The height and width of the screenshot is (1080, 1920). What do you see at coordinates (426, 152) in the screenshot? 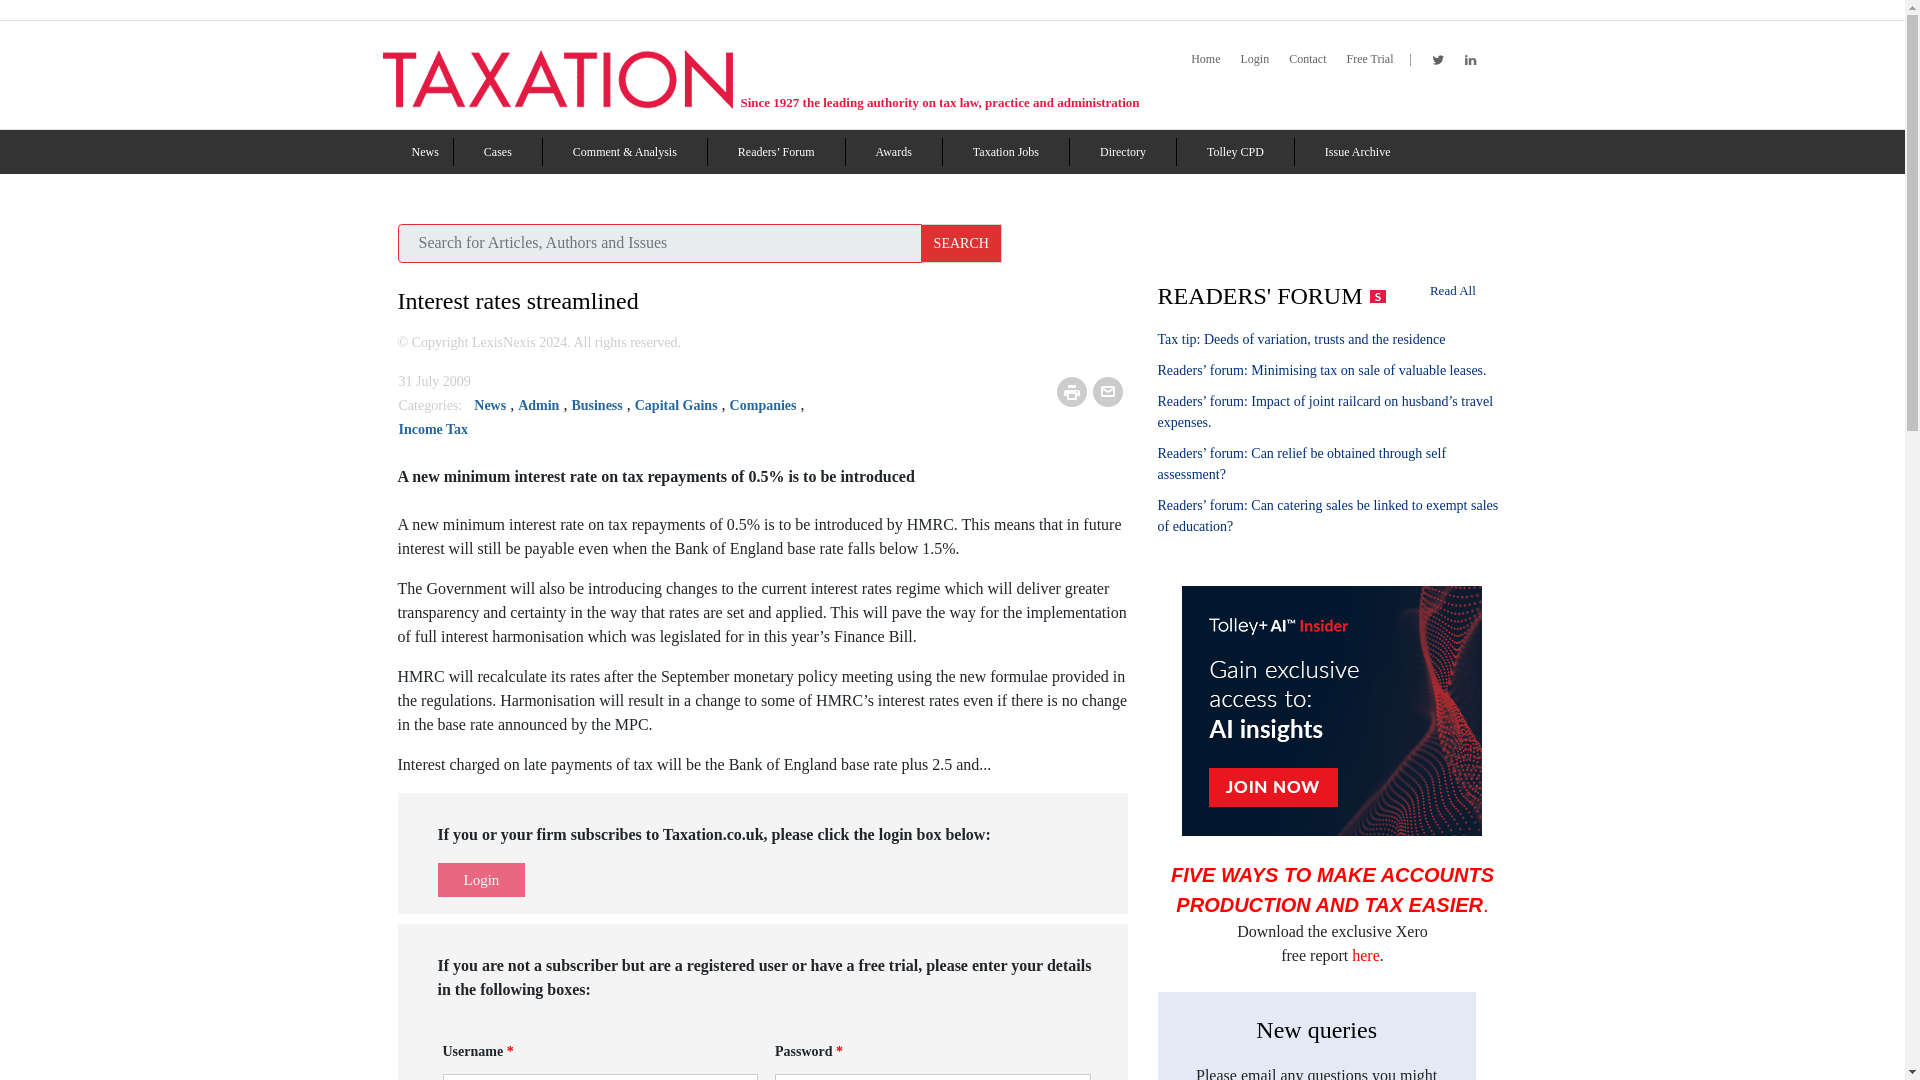
I see `News` at bounding box center [426, 152].